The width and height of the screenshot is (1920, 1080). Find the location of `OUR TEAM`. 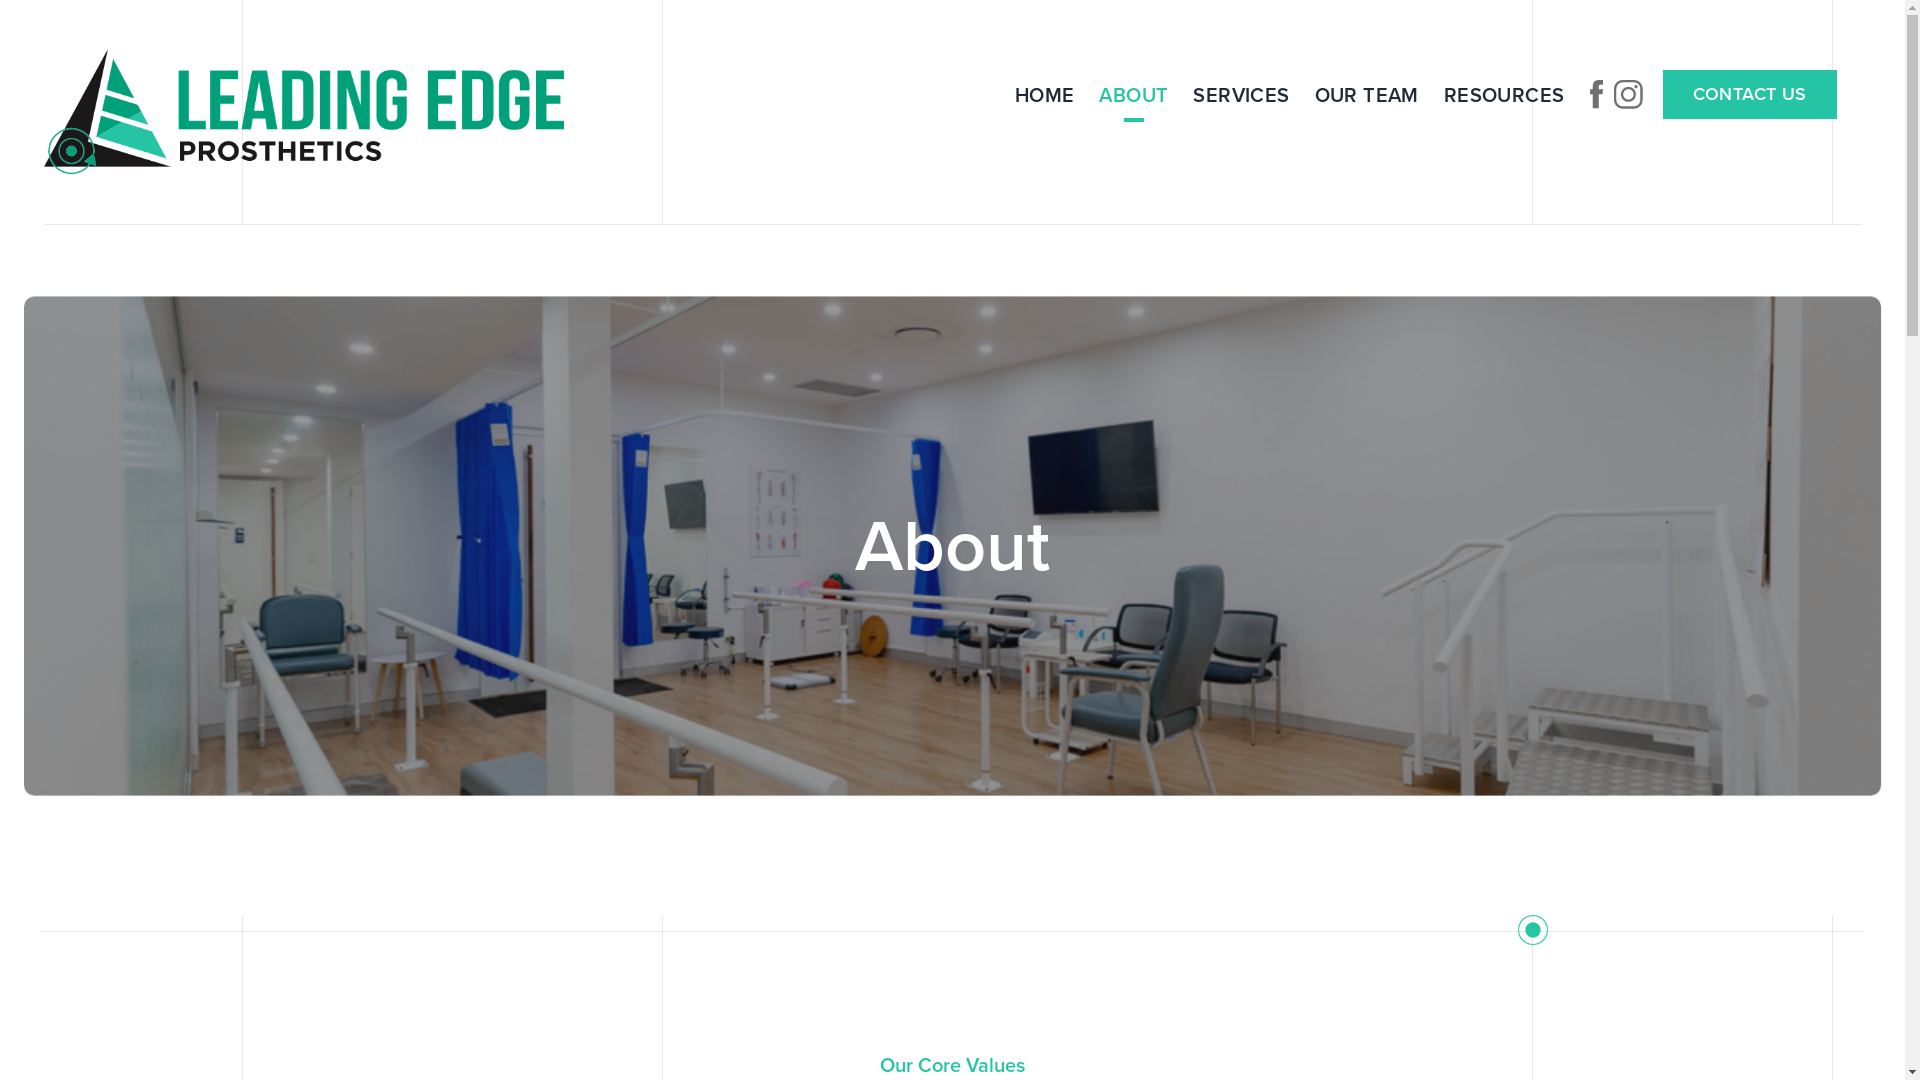

OUR TEAM is located at coordinates (1367, 94).